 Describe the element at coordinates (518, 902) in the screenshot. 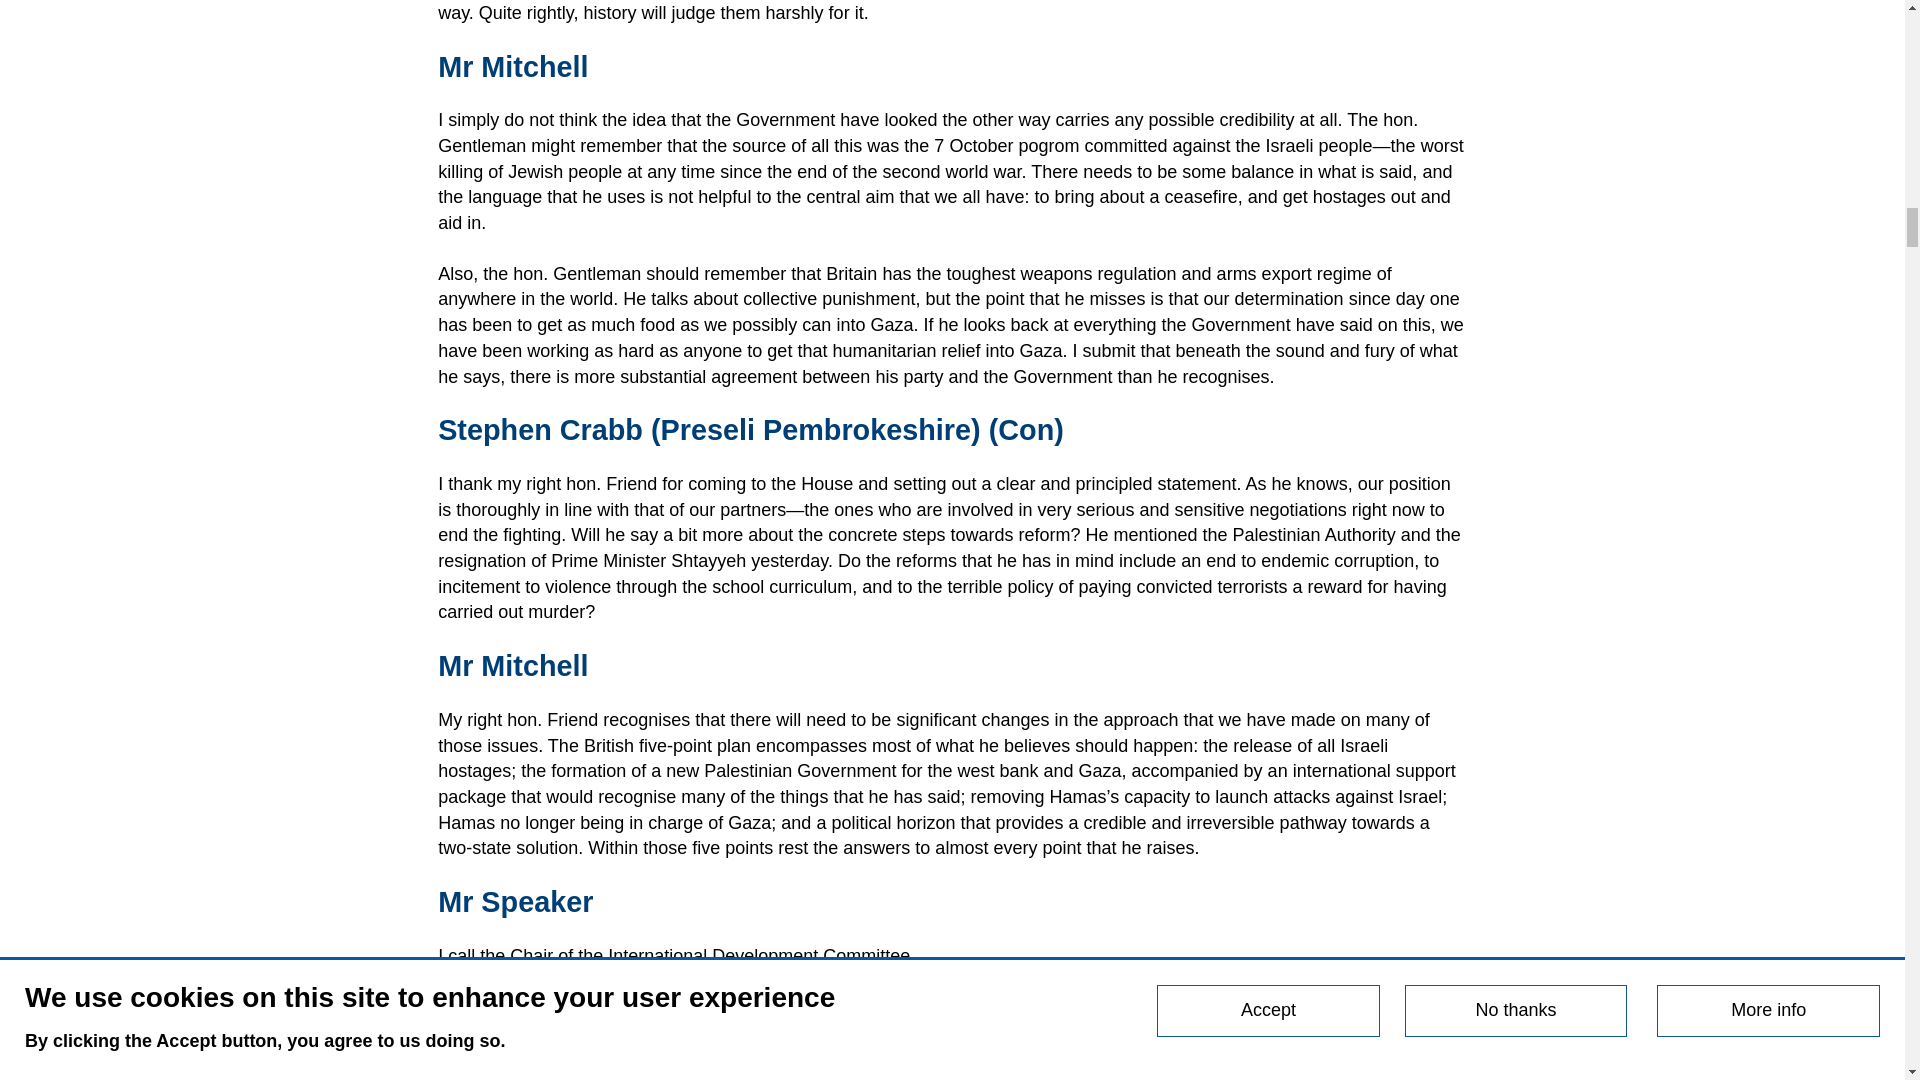

I see `Mr Speaker ` at that location.